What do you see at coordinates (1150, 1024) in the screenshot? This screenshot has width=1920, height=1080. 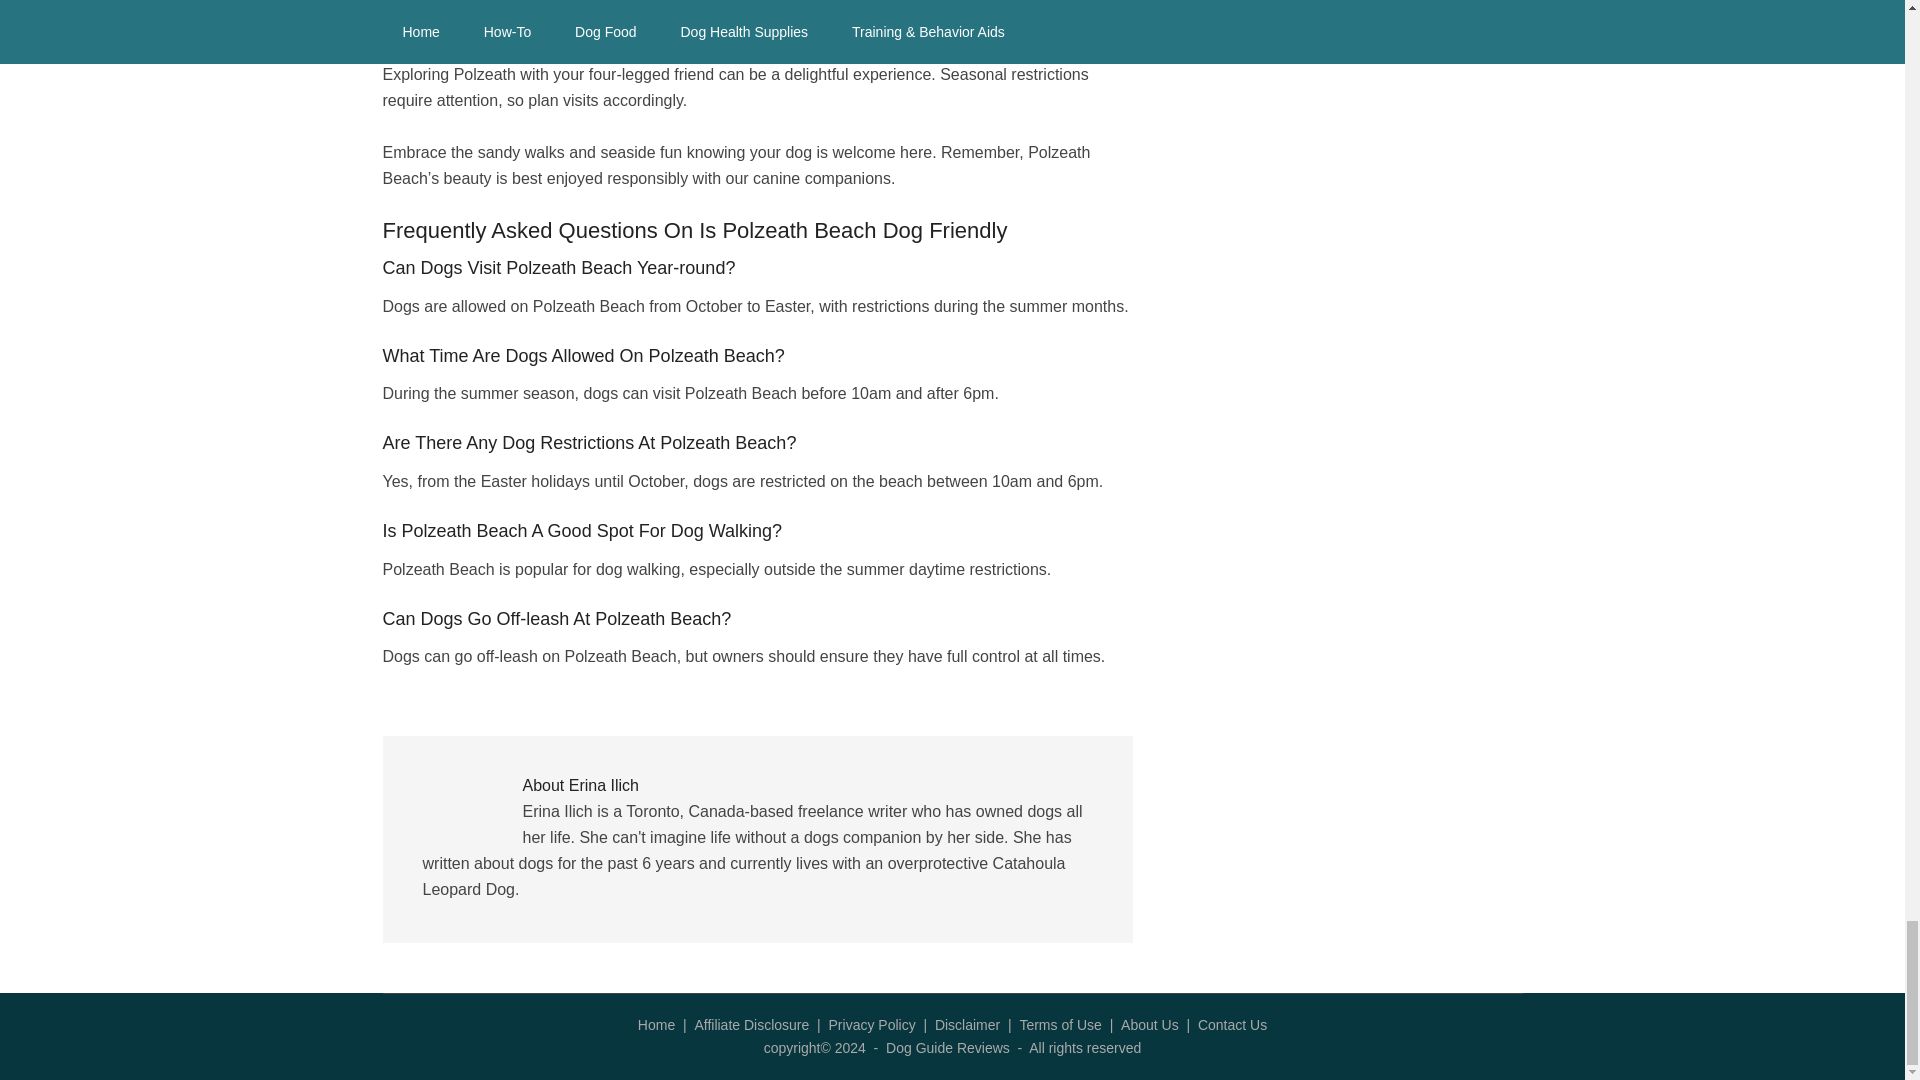 I see `About Us` at bounding box center [1150, 1024].